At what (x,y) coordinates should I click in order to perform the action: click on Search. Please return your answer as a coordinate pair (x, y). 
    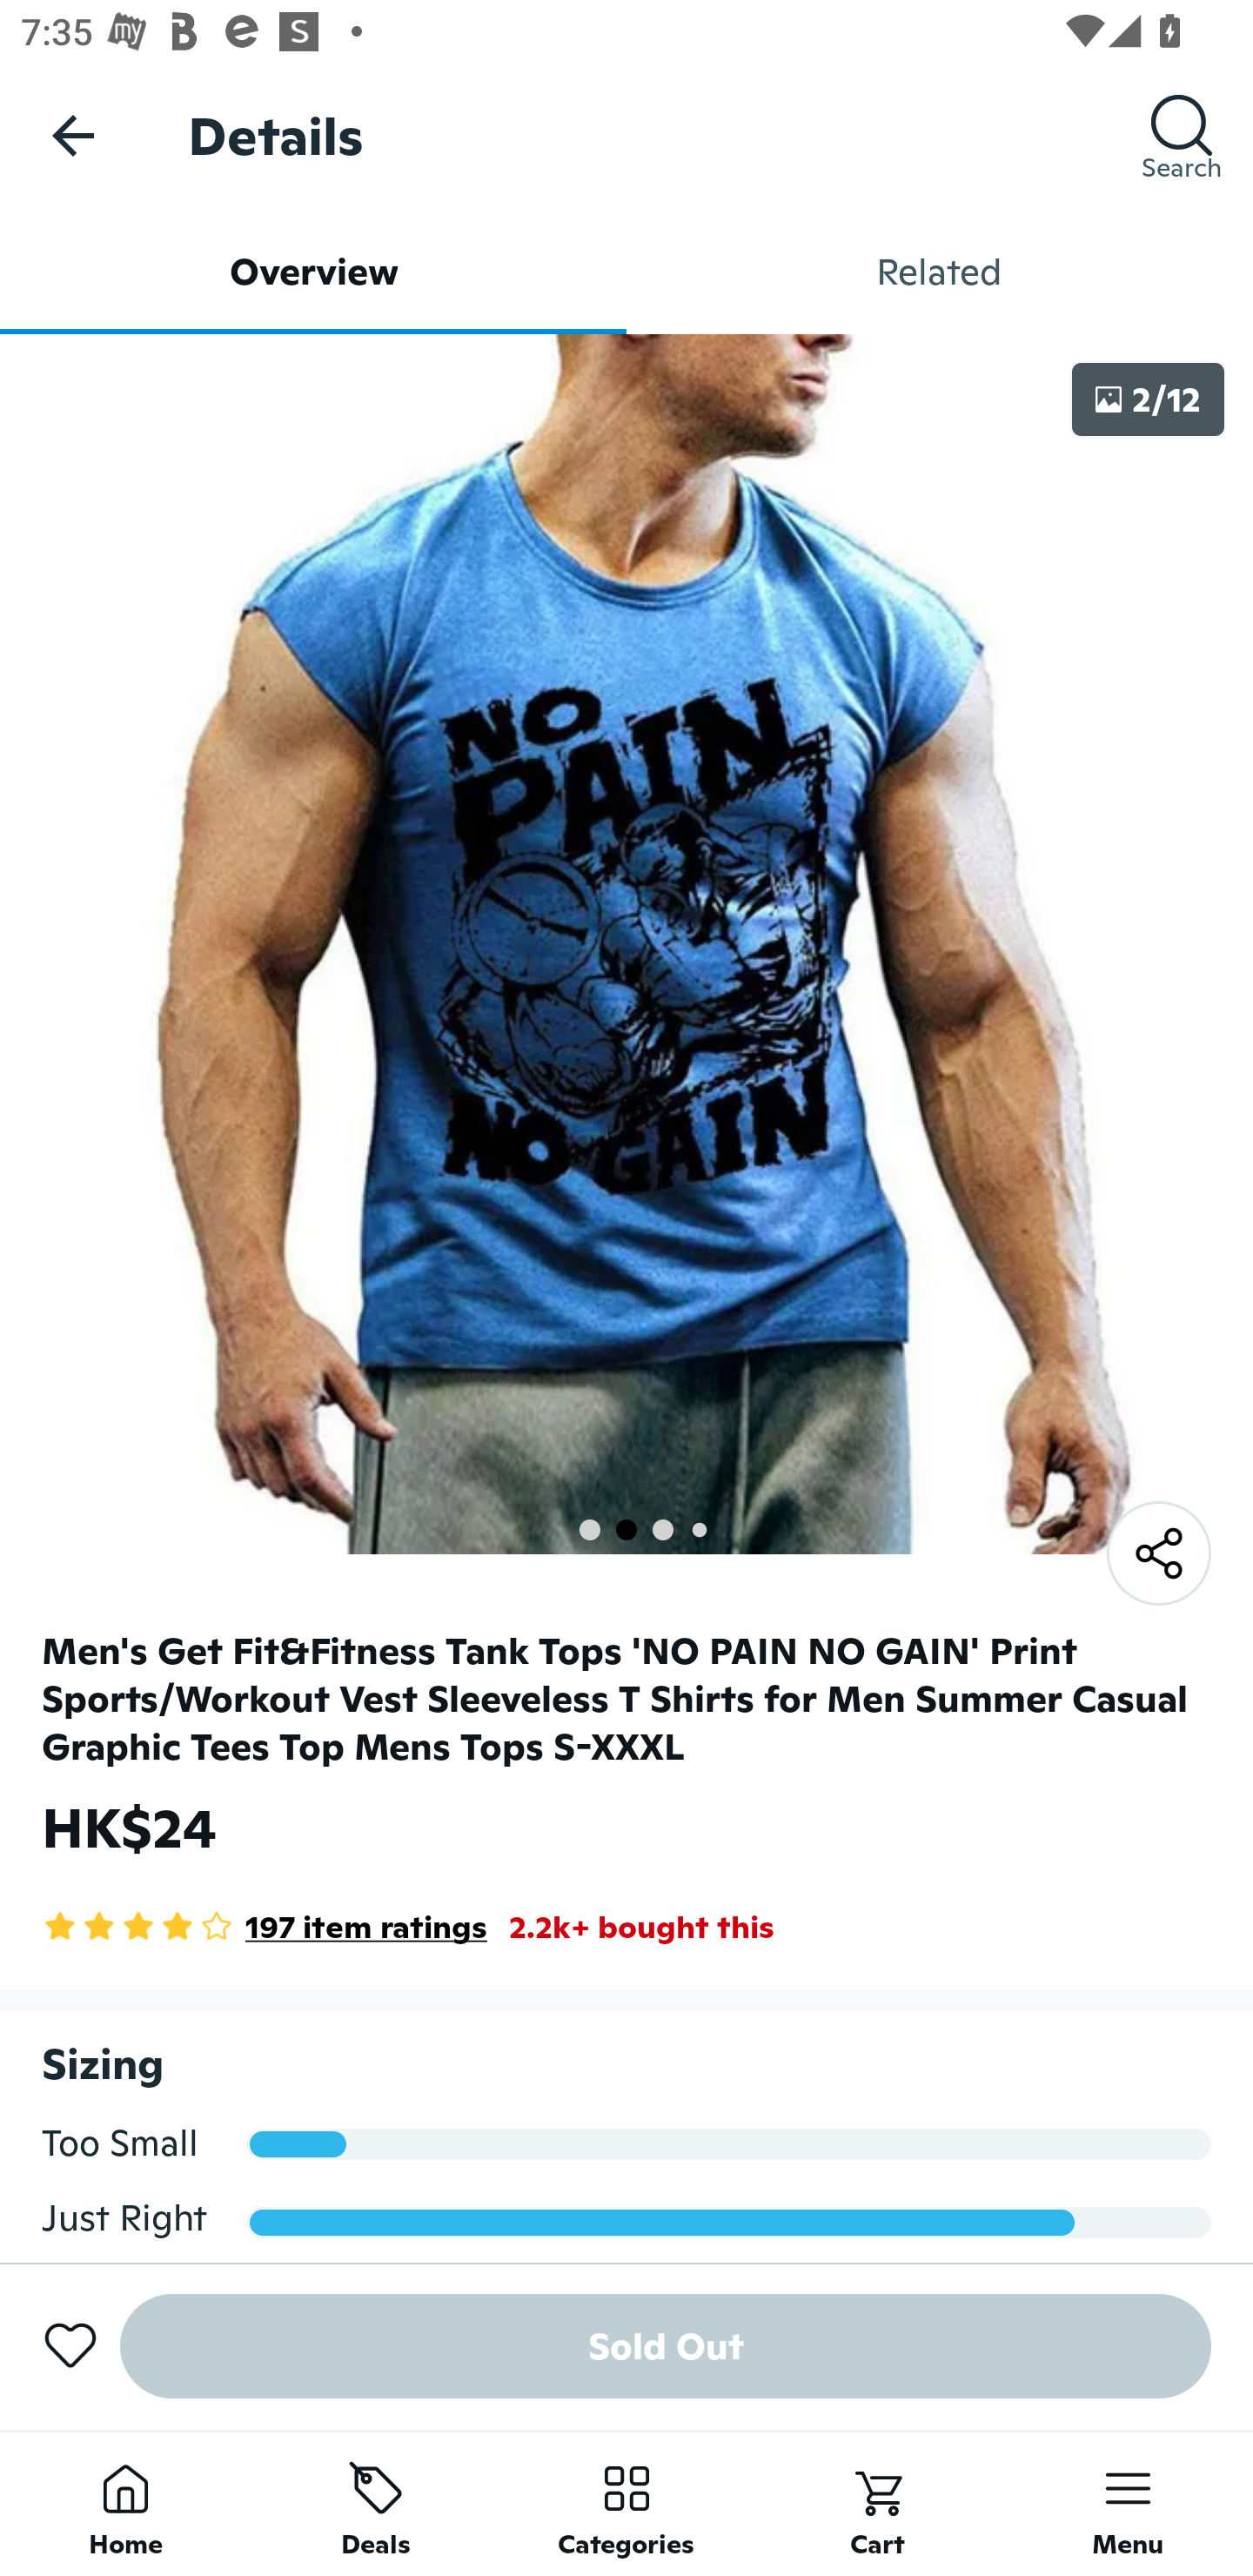
    Looking at the image, I should click on (1182, 135).